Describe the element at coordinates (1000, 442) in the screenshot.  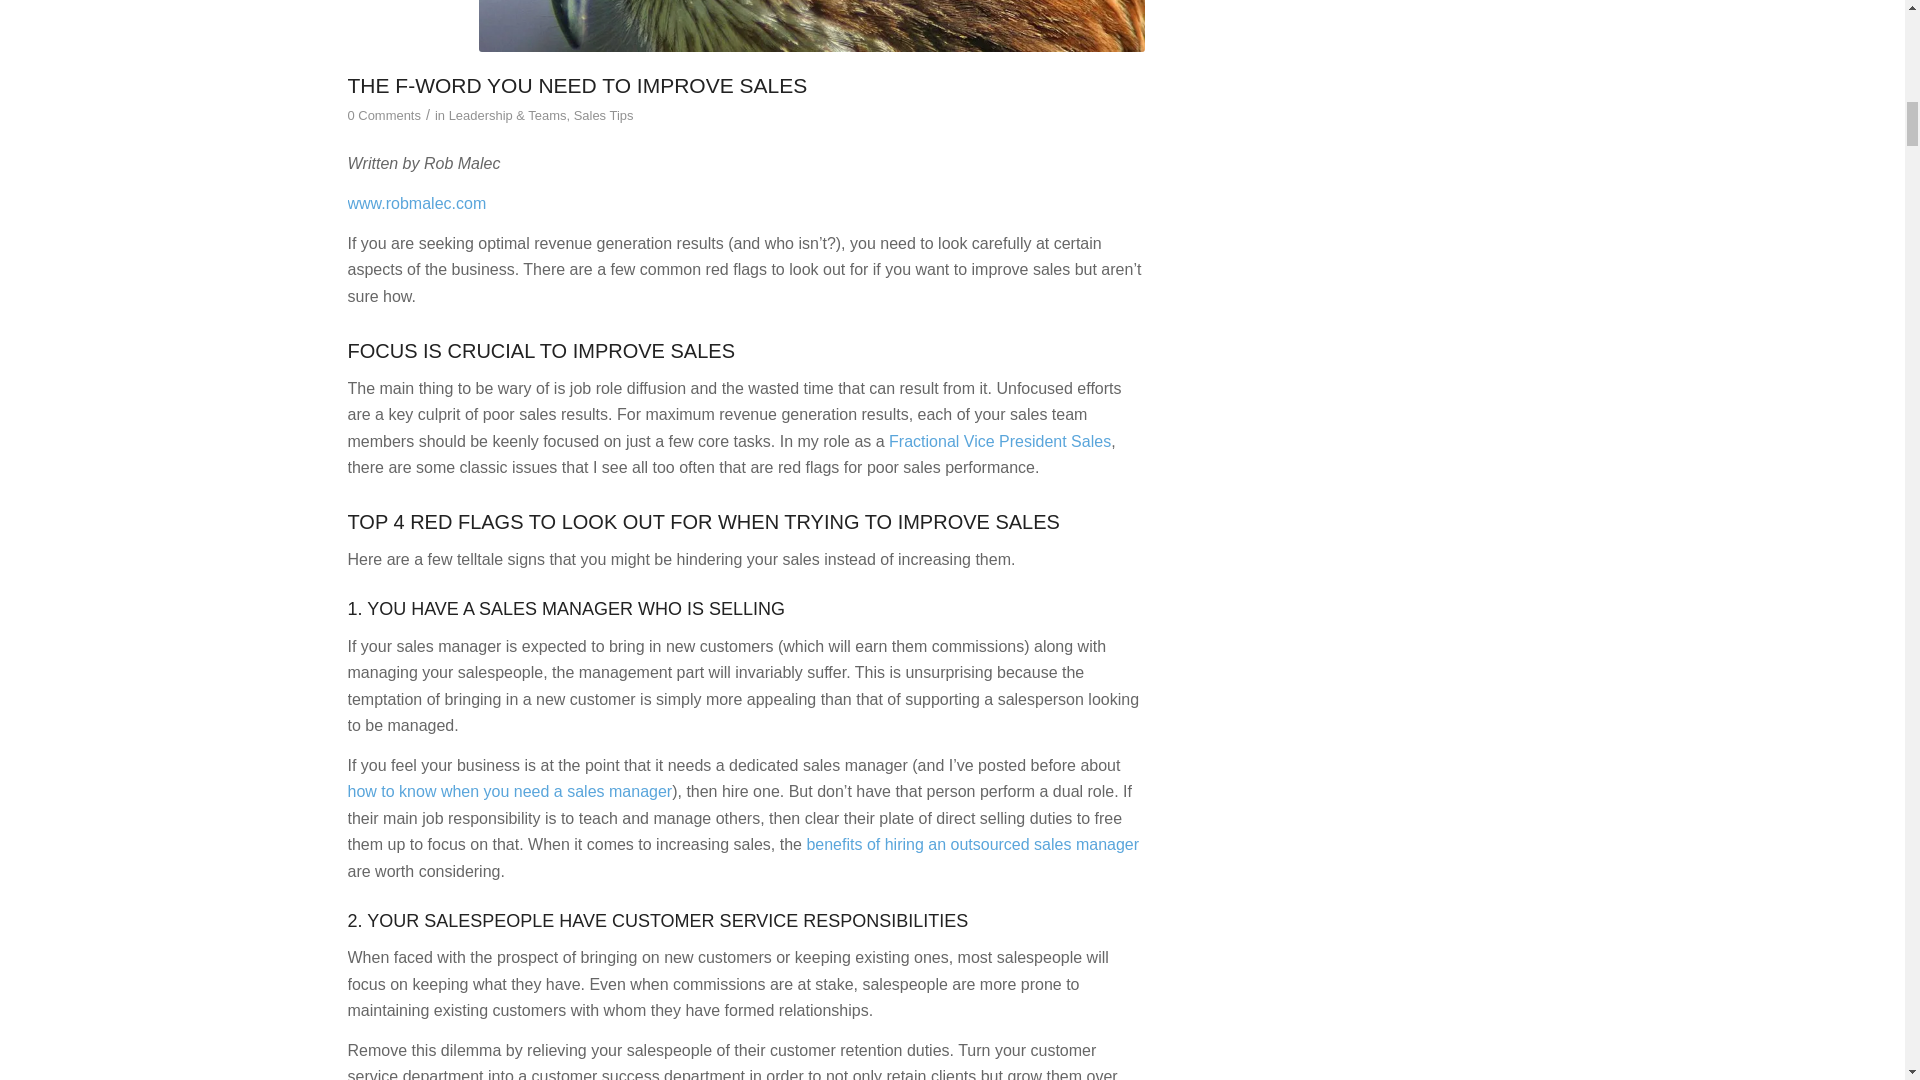
I see `Fractional Vice President Sales` at that location.